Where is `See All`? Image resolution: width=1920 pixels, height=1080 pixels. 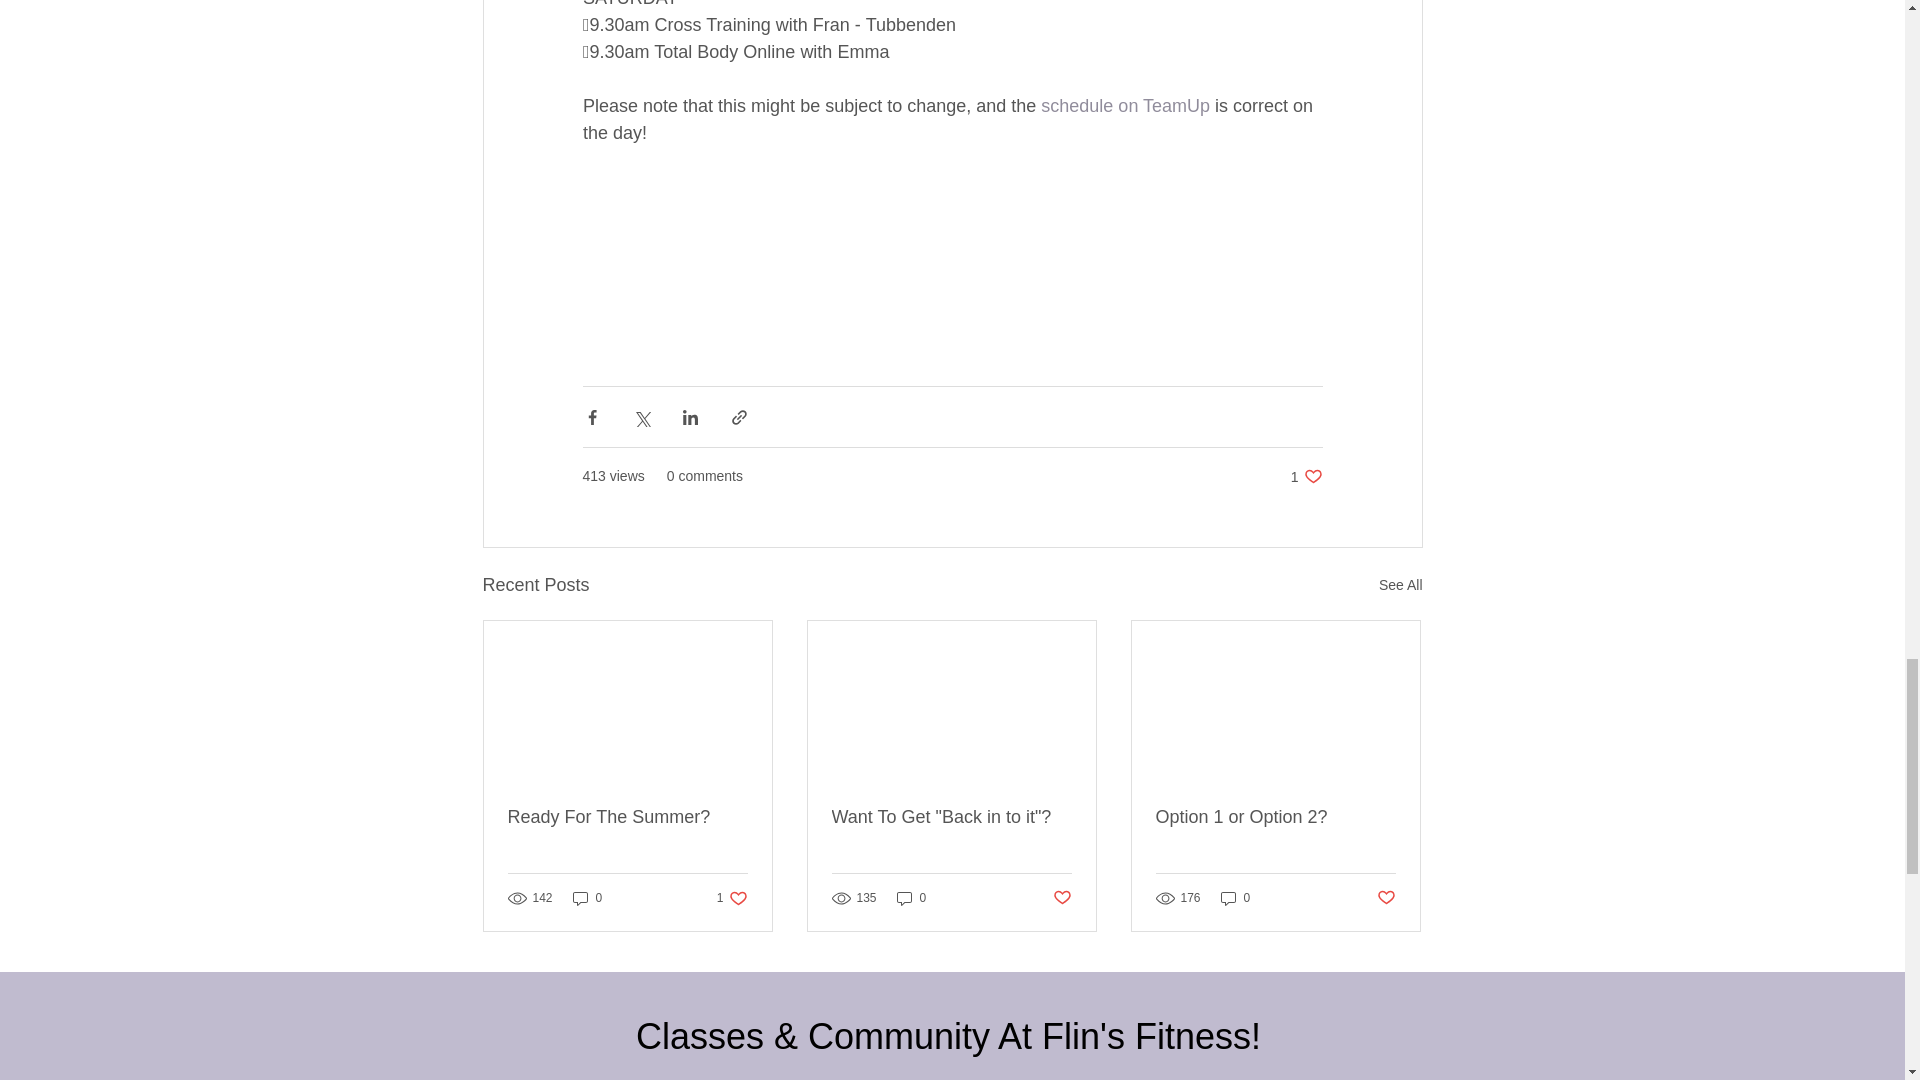
See All is located at coordinates (1400, 586).